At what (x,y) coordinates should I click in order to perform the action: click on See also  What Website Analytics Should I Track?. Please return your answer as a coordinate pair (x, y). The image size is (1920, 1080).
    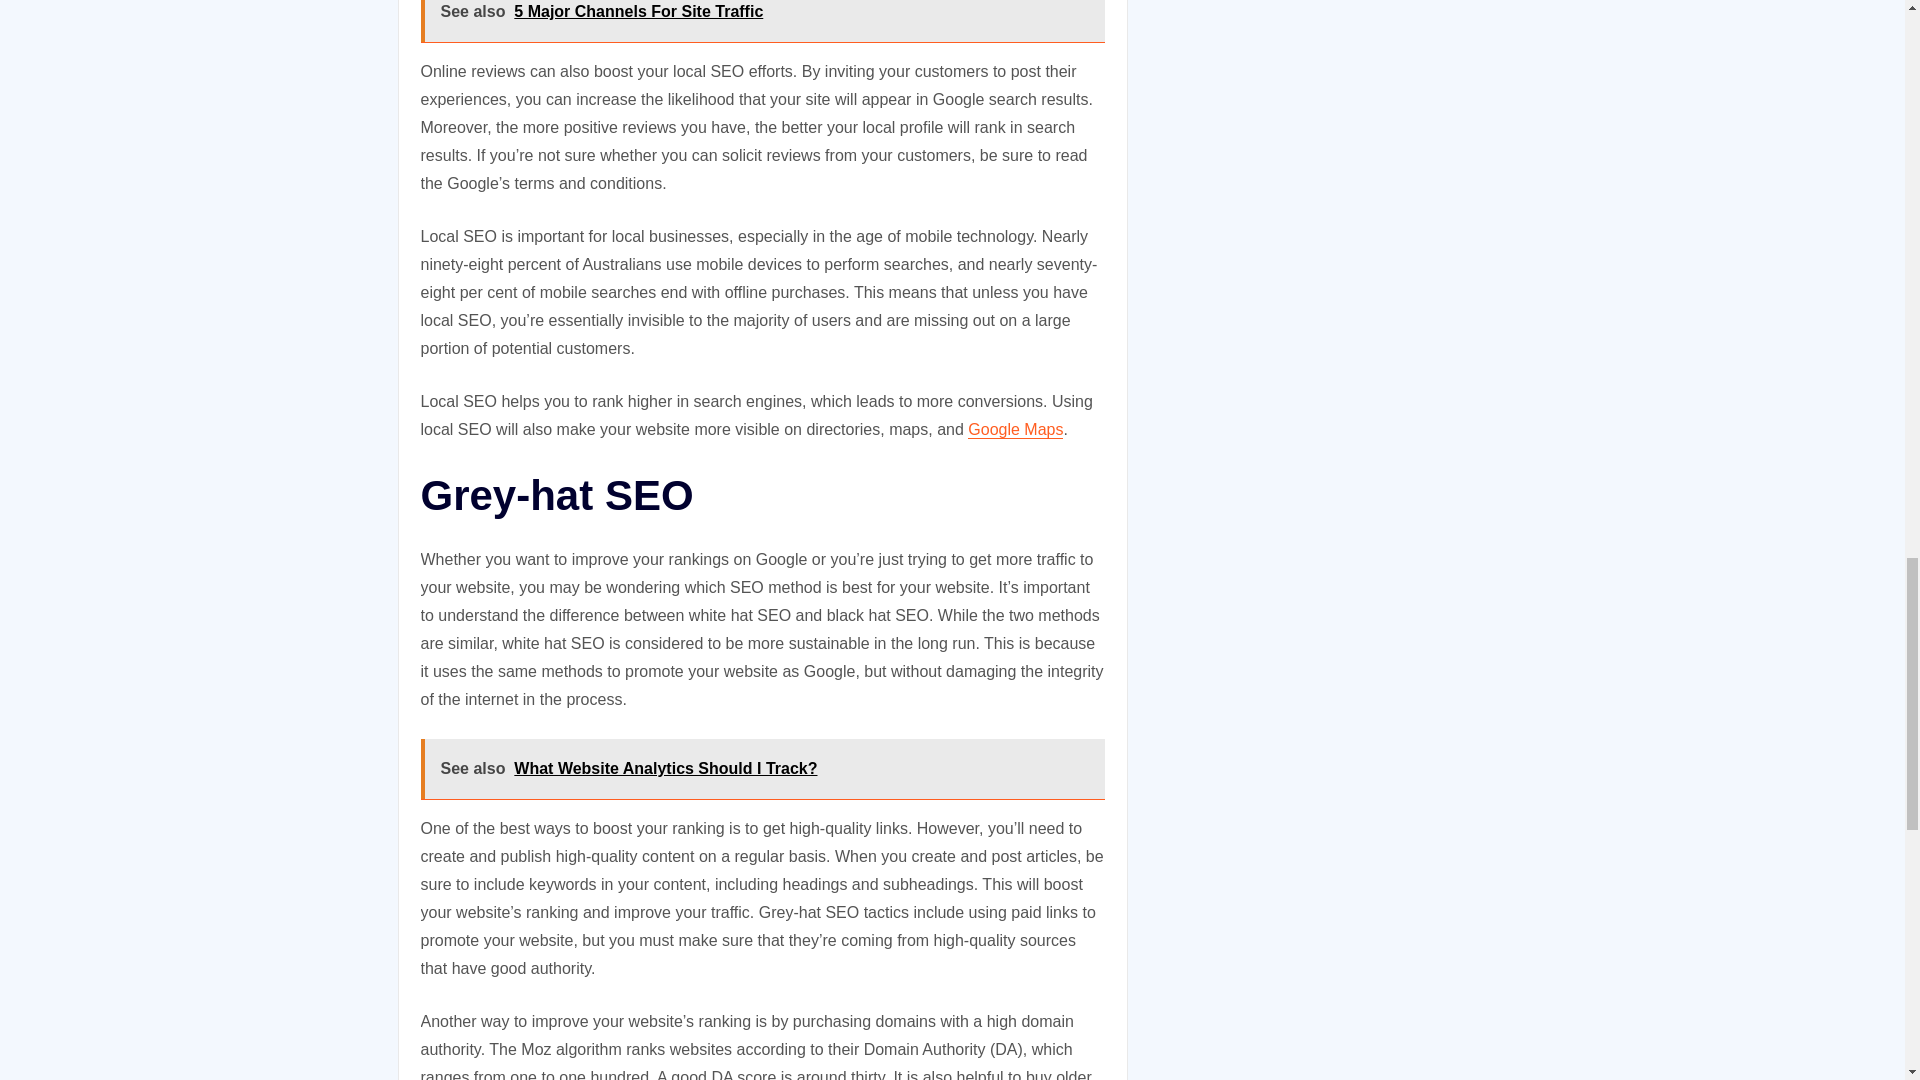
    Looking at the image, I should click on (762, 768).